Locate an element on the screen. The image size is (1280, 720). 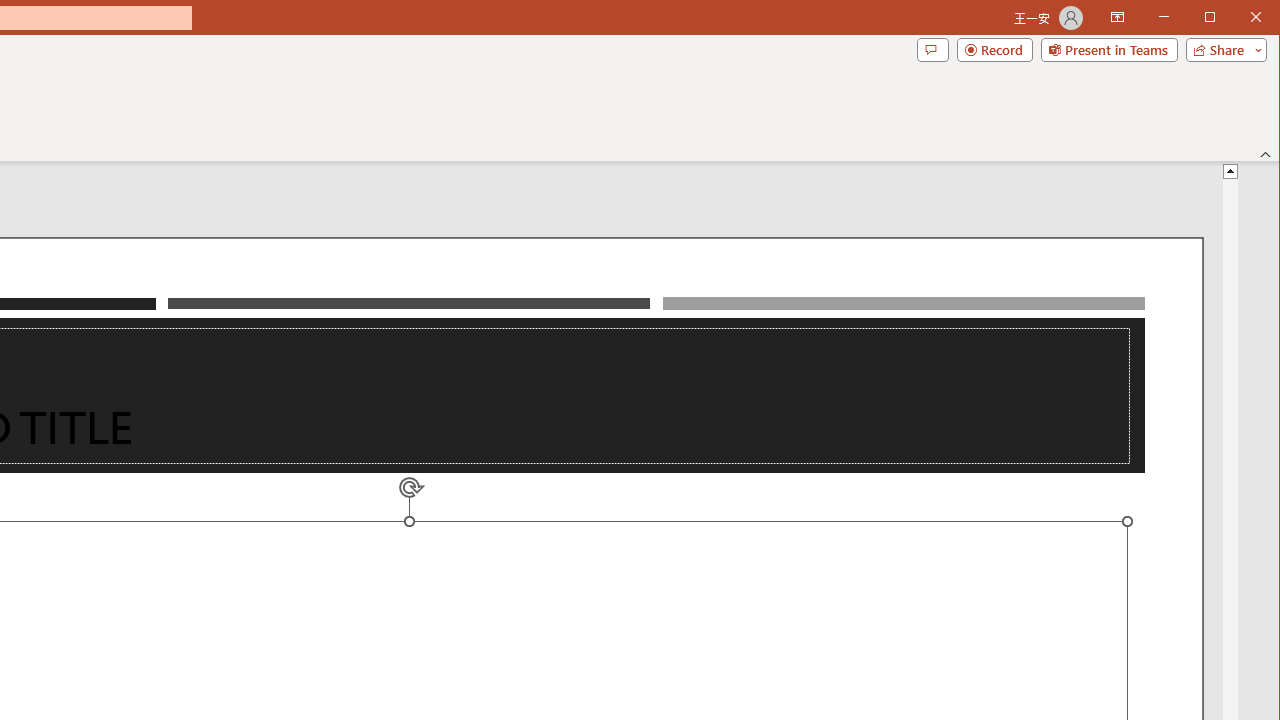
Close is located at coordinates (1261, 18).